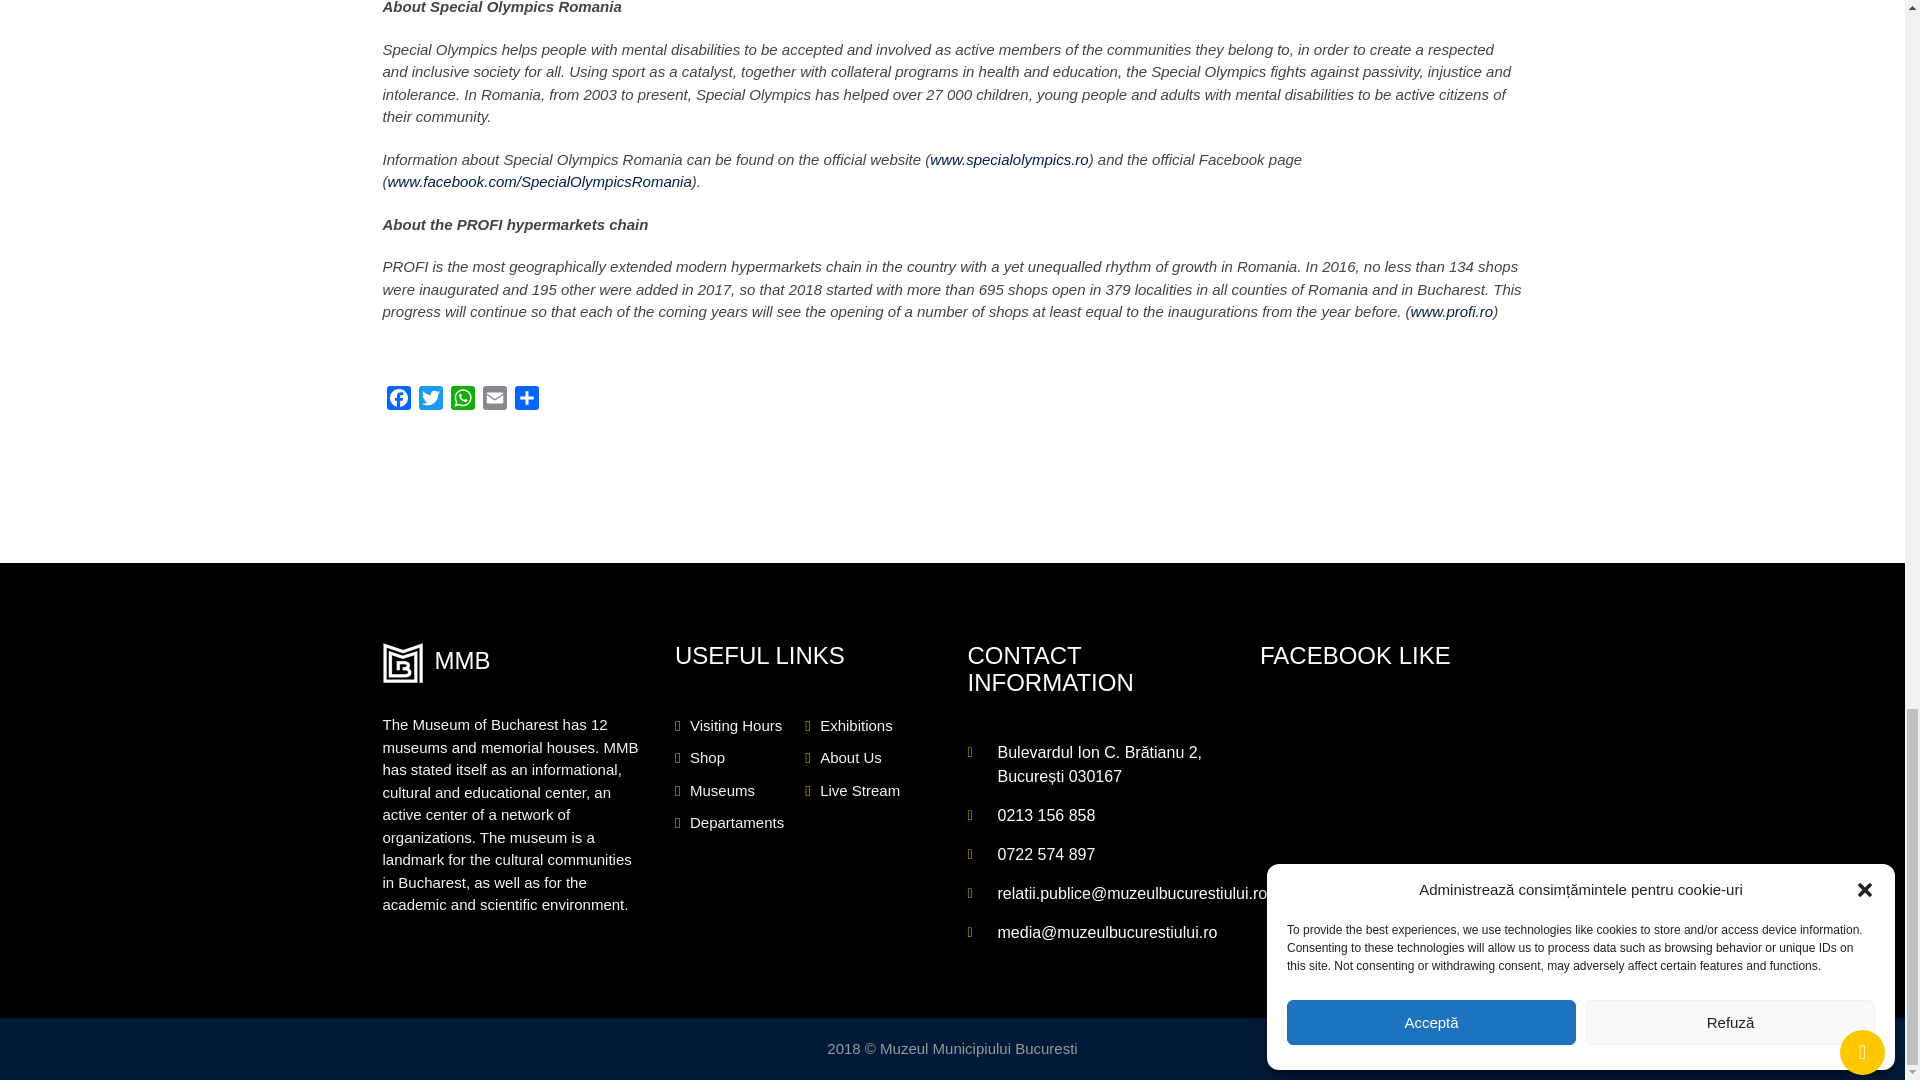  Describe the element at coordinates (462, 400) in the screenshot. I see `WhatsApp` at that location.